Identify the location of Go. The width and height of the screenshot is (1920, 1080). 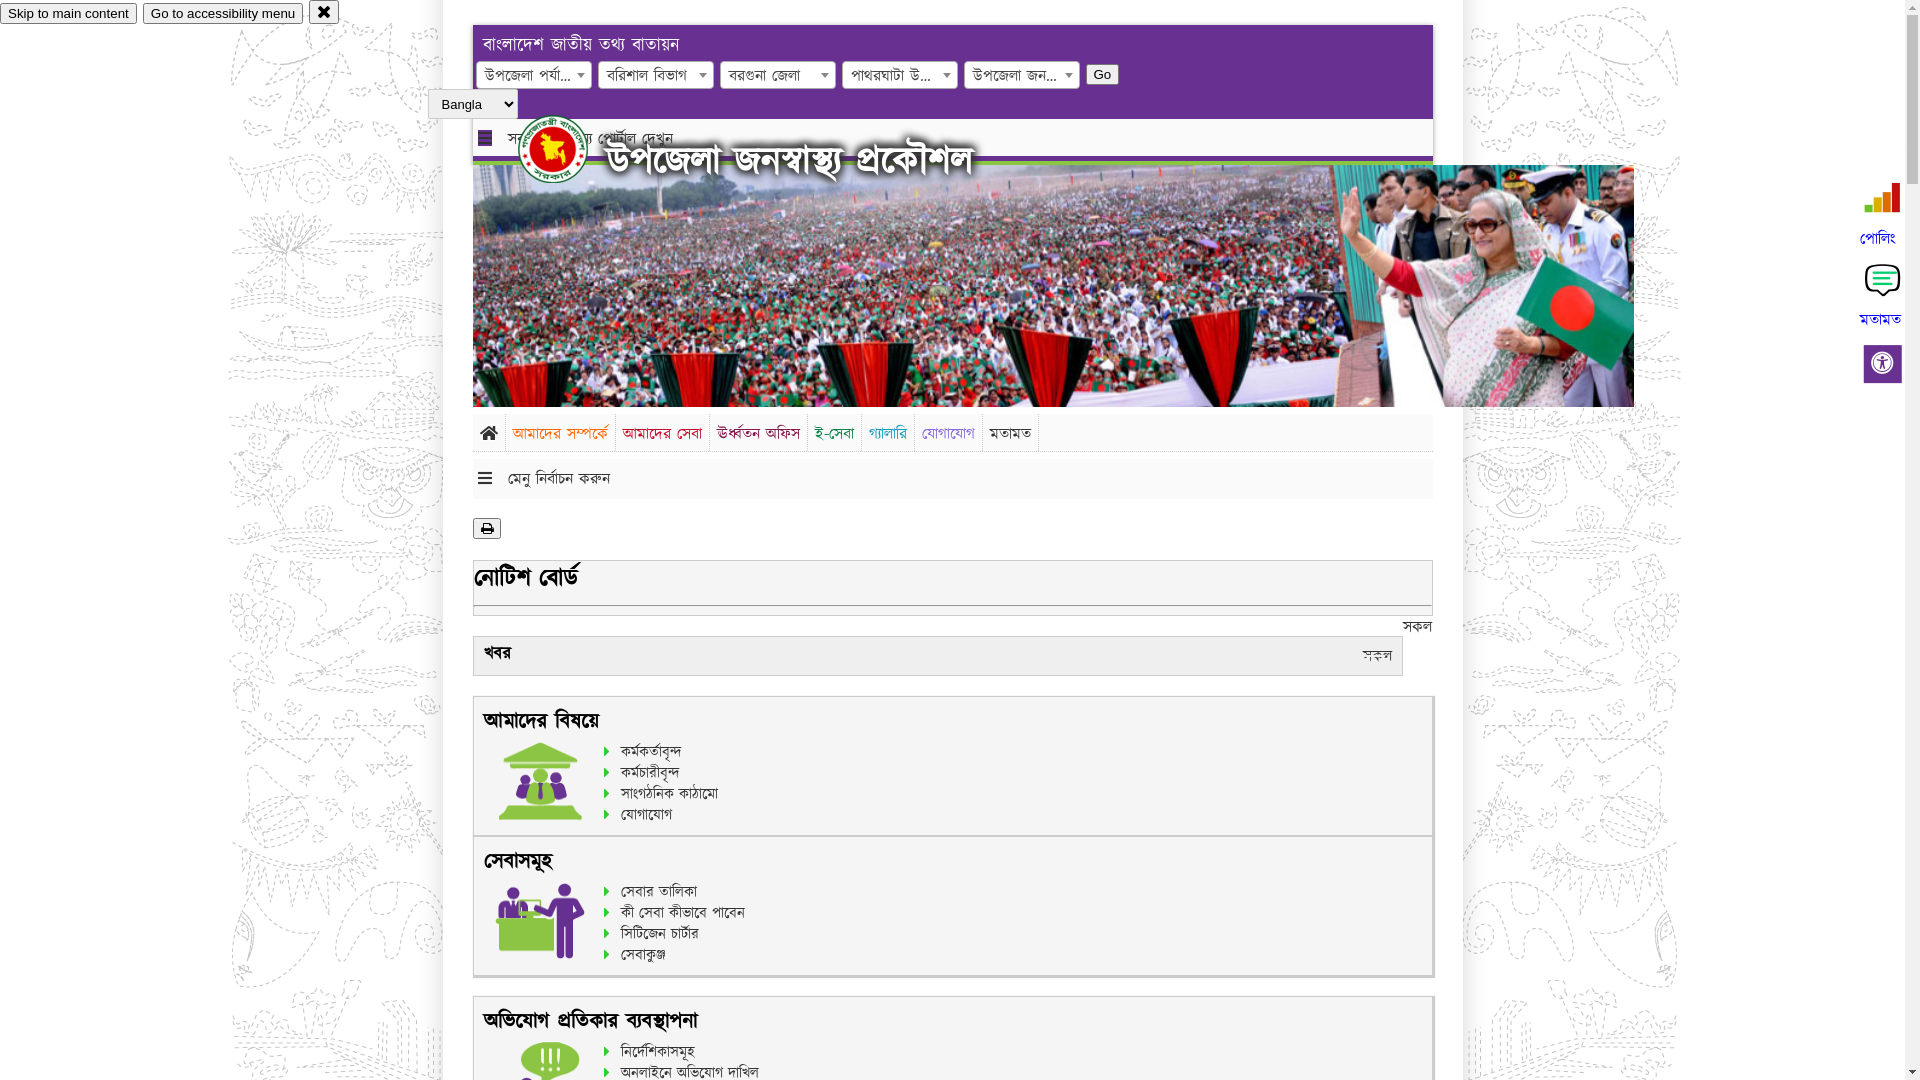
(1103, 74).